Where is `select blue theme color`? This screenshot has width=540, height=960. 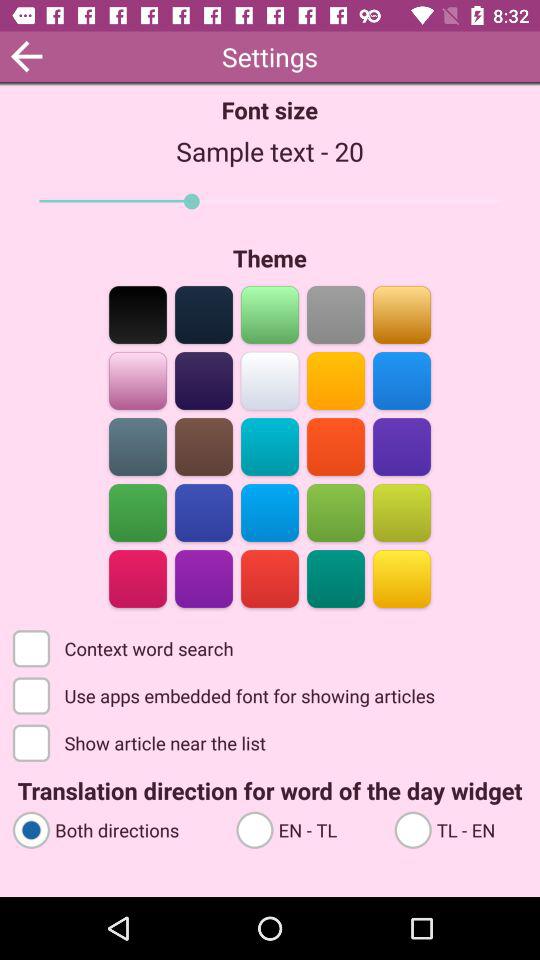
select blue theme color is located at coordinates (204, 512).